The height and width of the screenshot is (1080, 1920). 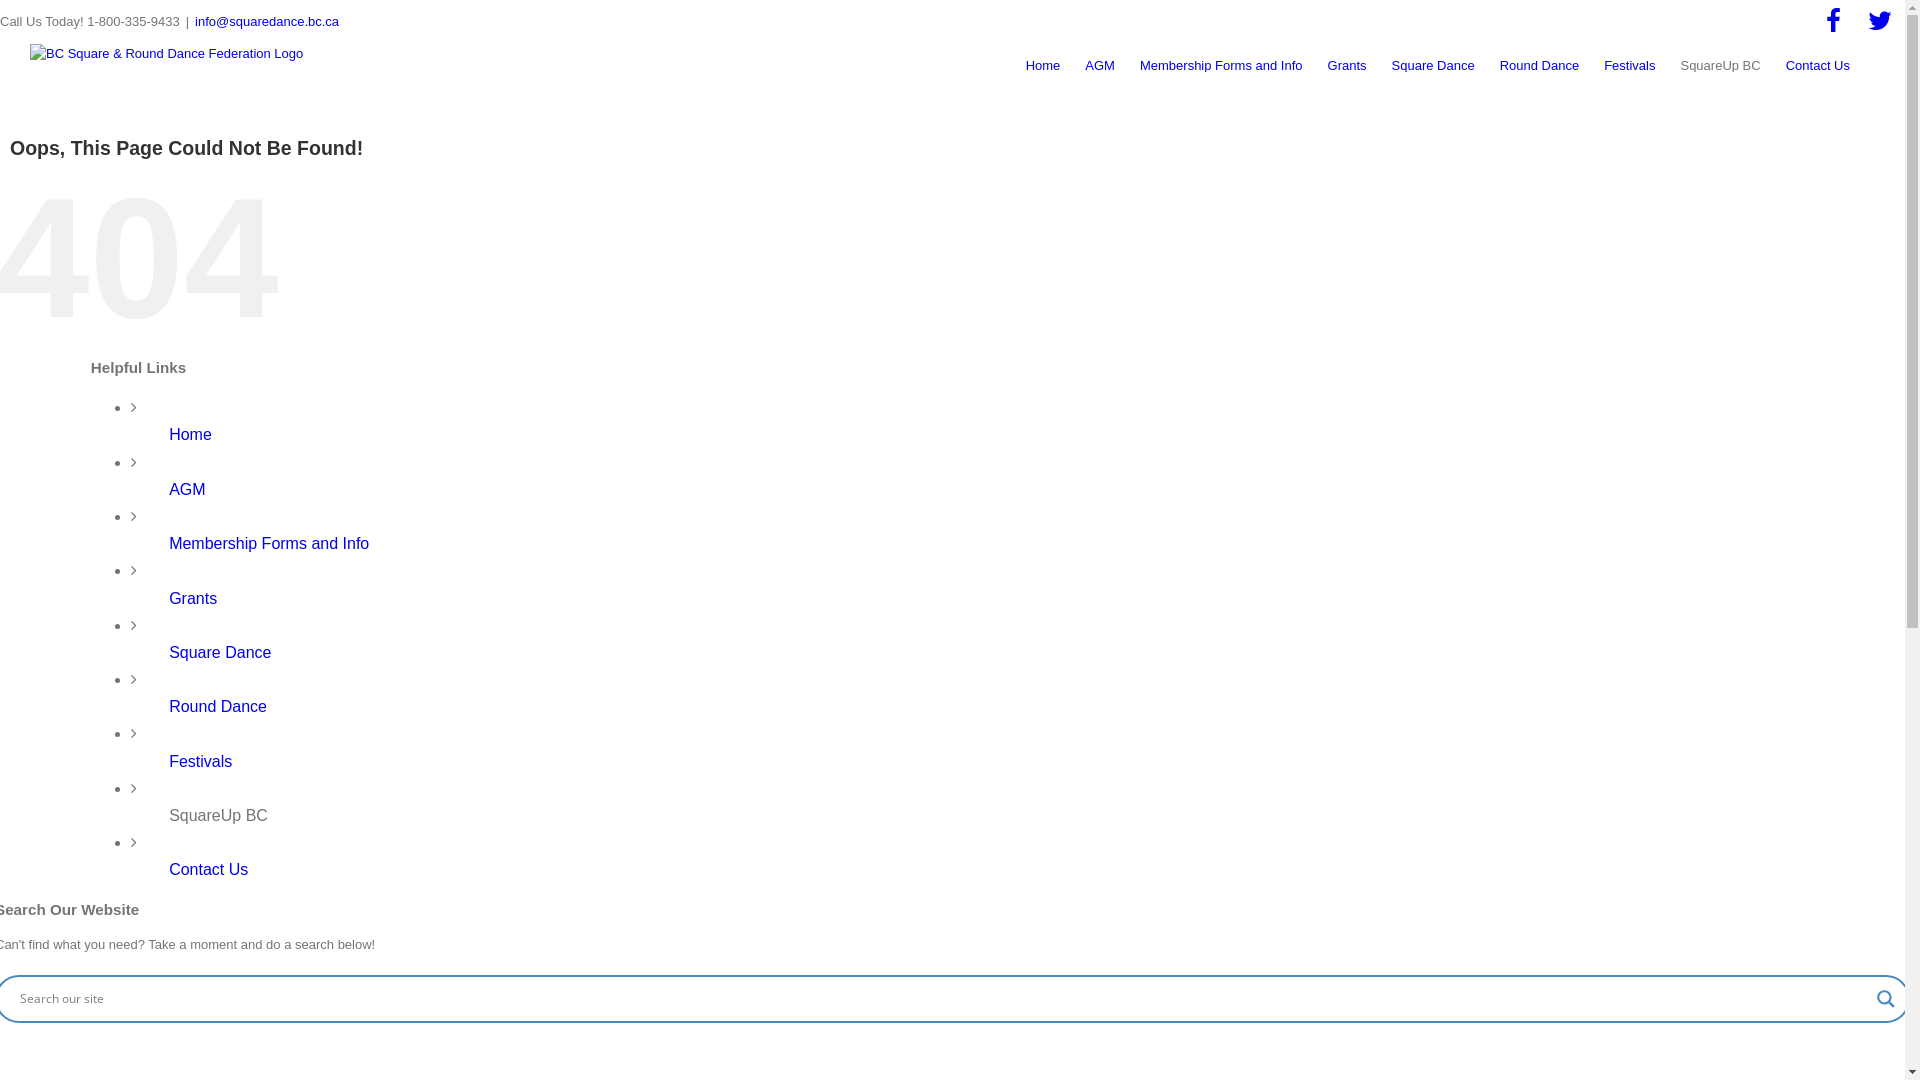 What do you see at coordinates (218, 816) in the screenshot?
I see `SquareUp BC` at bounding box center [218, 816].